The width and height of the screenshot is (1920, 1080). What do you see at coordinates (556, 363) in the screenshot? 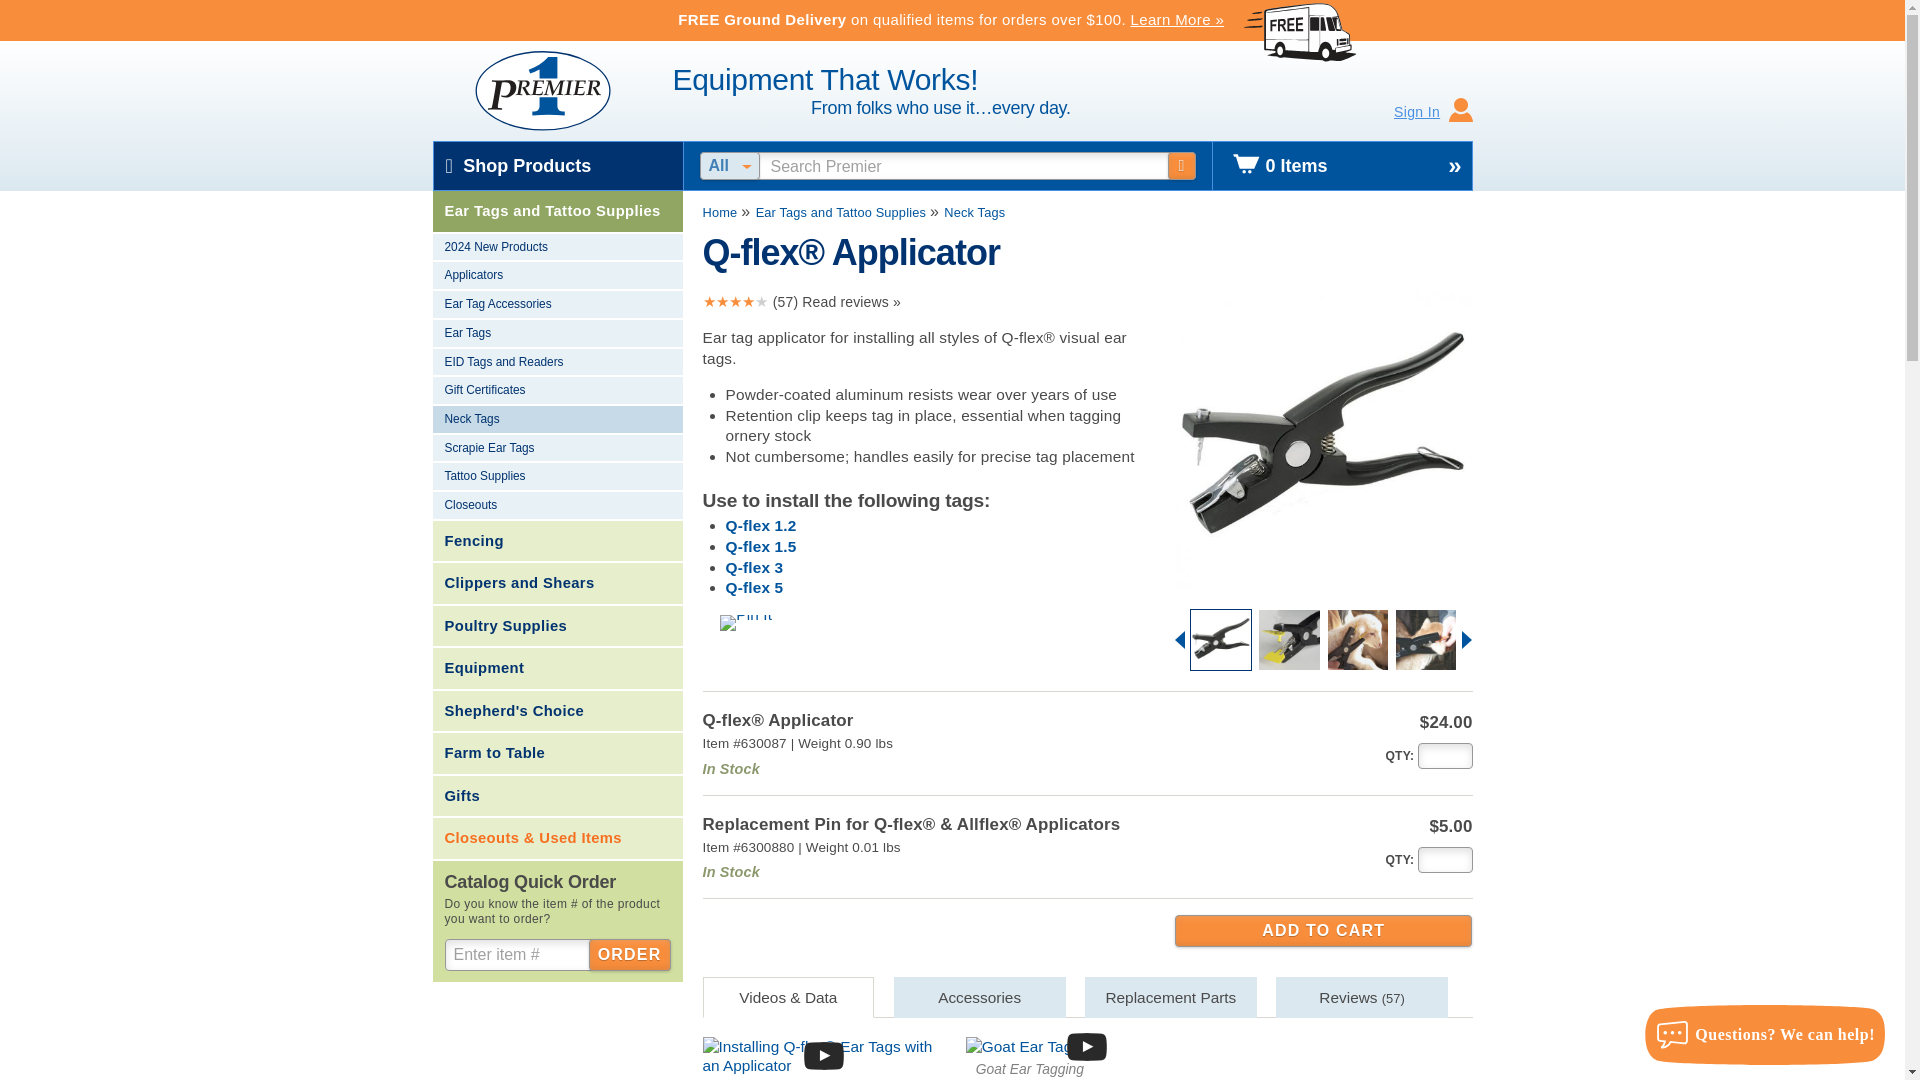
I see `EID Tags and Readers` at bounding box center [556, 363].